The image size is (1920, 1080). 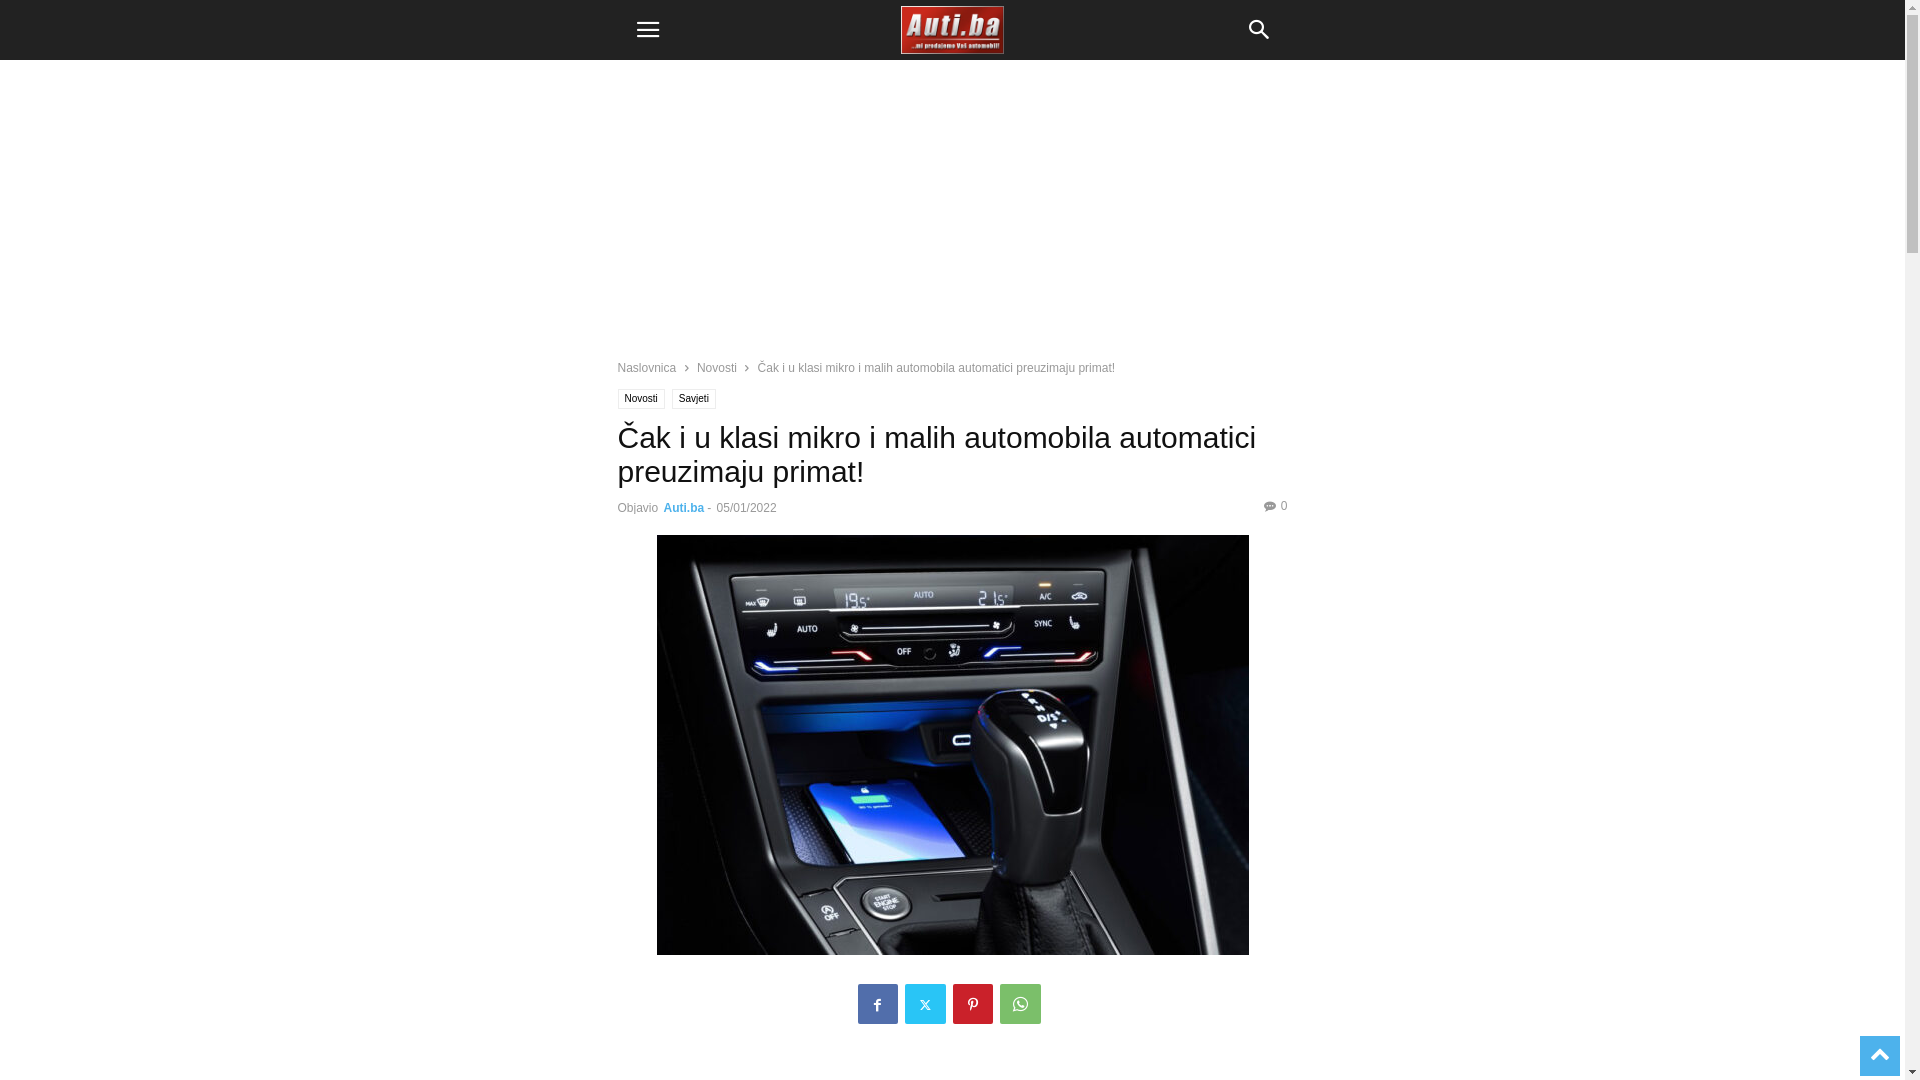 What do you see at coordinates (1020, 1004) in the screenshot?
I see `WhatsApp` at bounding box center [1020, 1004].